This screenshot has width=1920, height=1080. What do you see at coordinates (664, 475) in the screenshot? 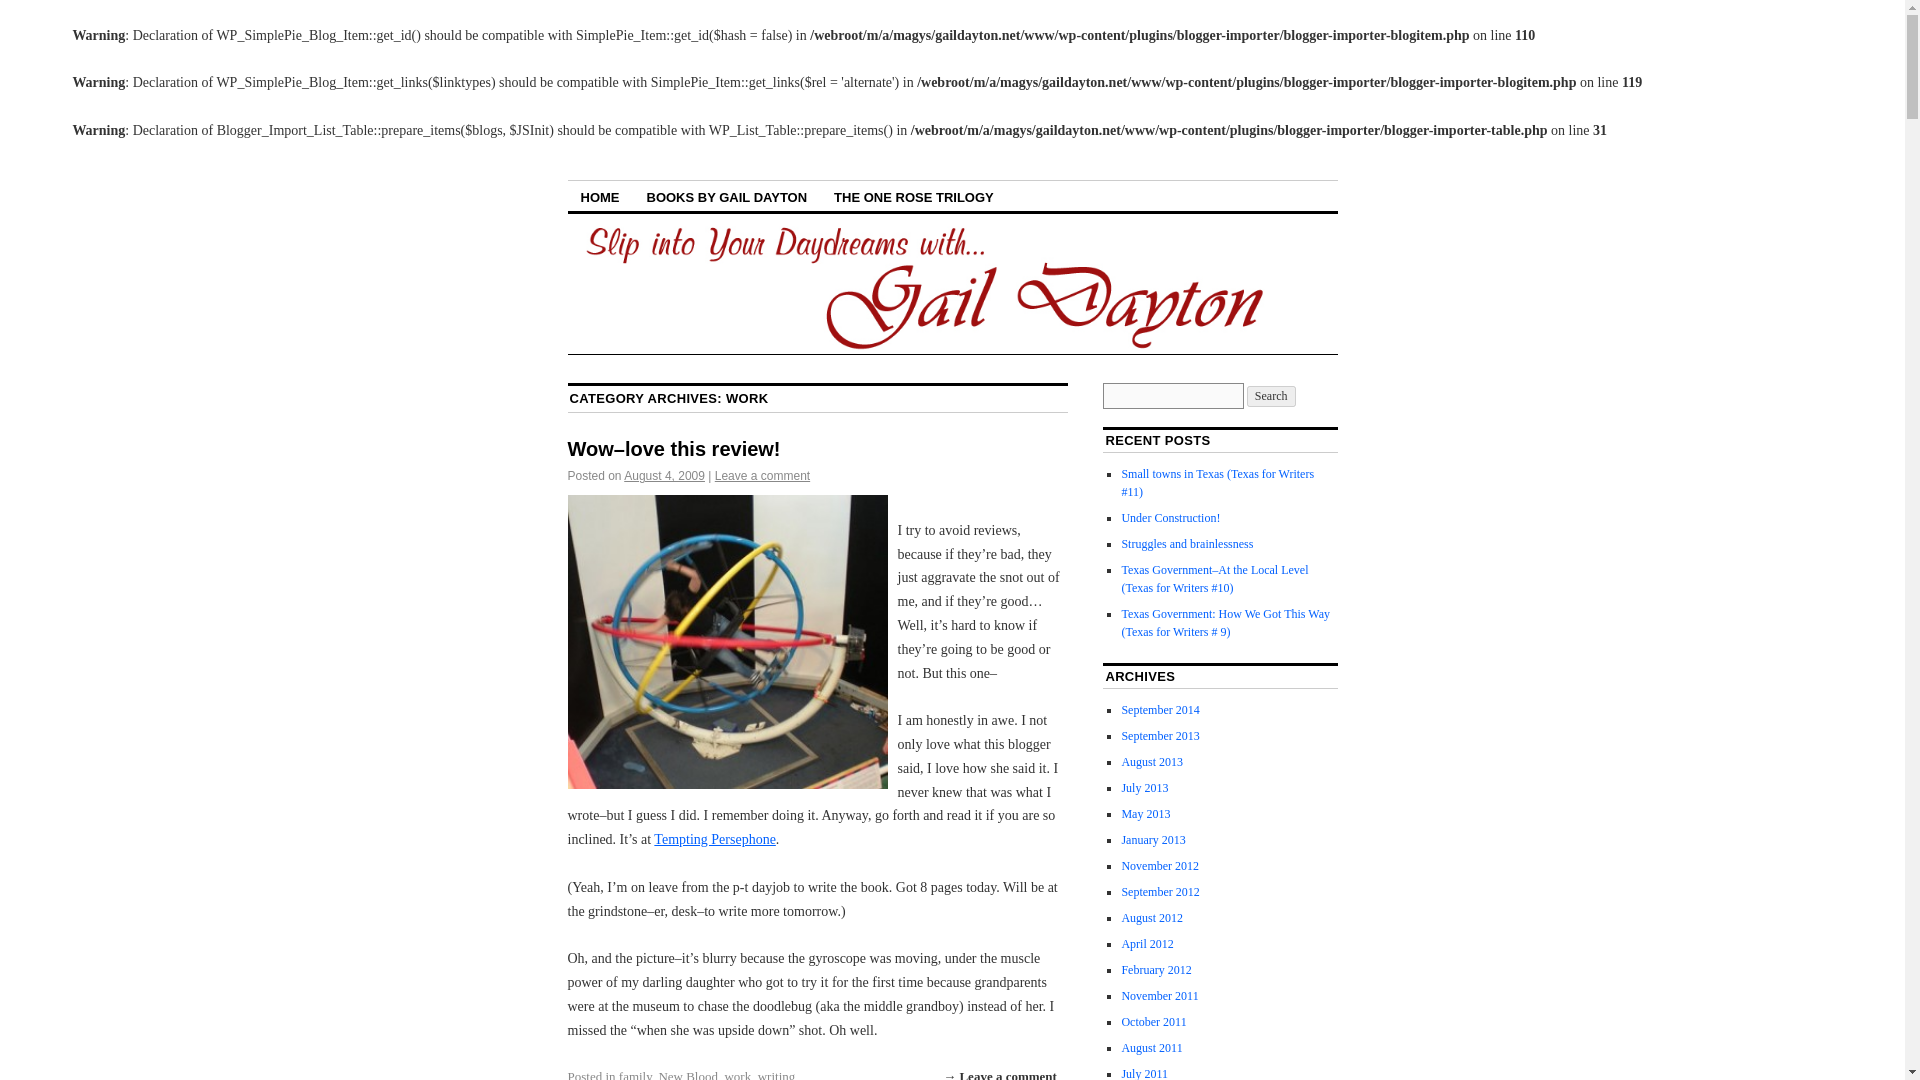
I see `August 4, 2009` at bounding box center [664, 475].